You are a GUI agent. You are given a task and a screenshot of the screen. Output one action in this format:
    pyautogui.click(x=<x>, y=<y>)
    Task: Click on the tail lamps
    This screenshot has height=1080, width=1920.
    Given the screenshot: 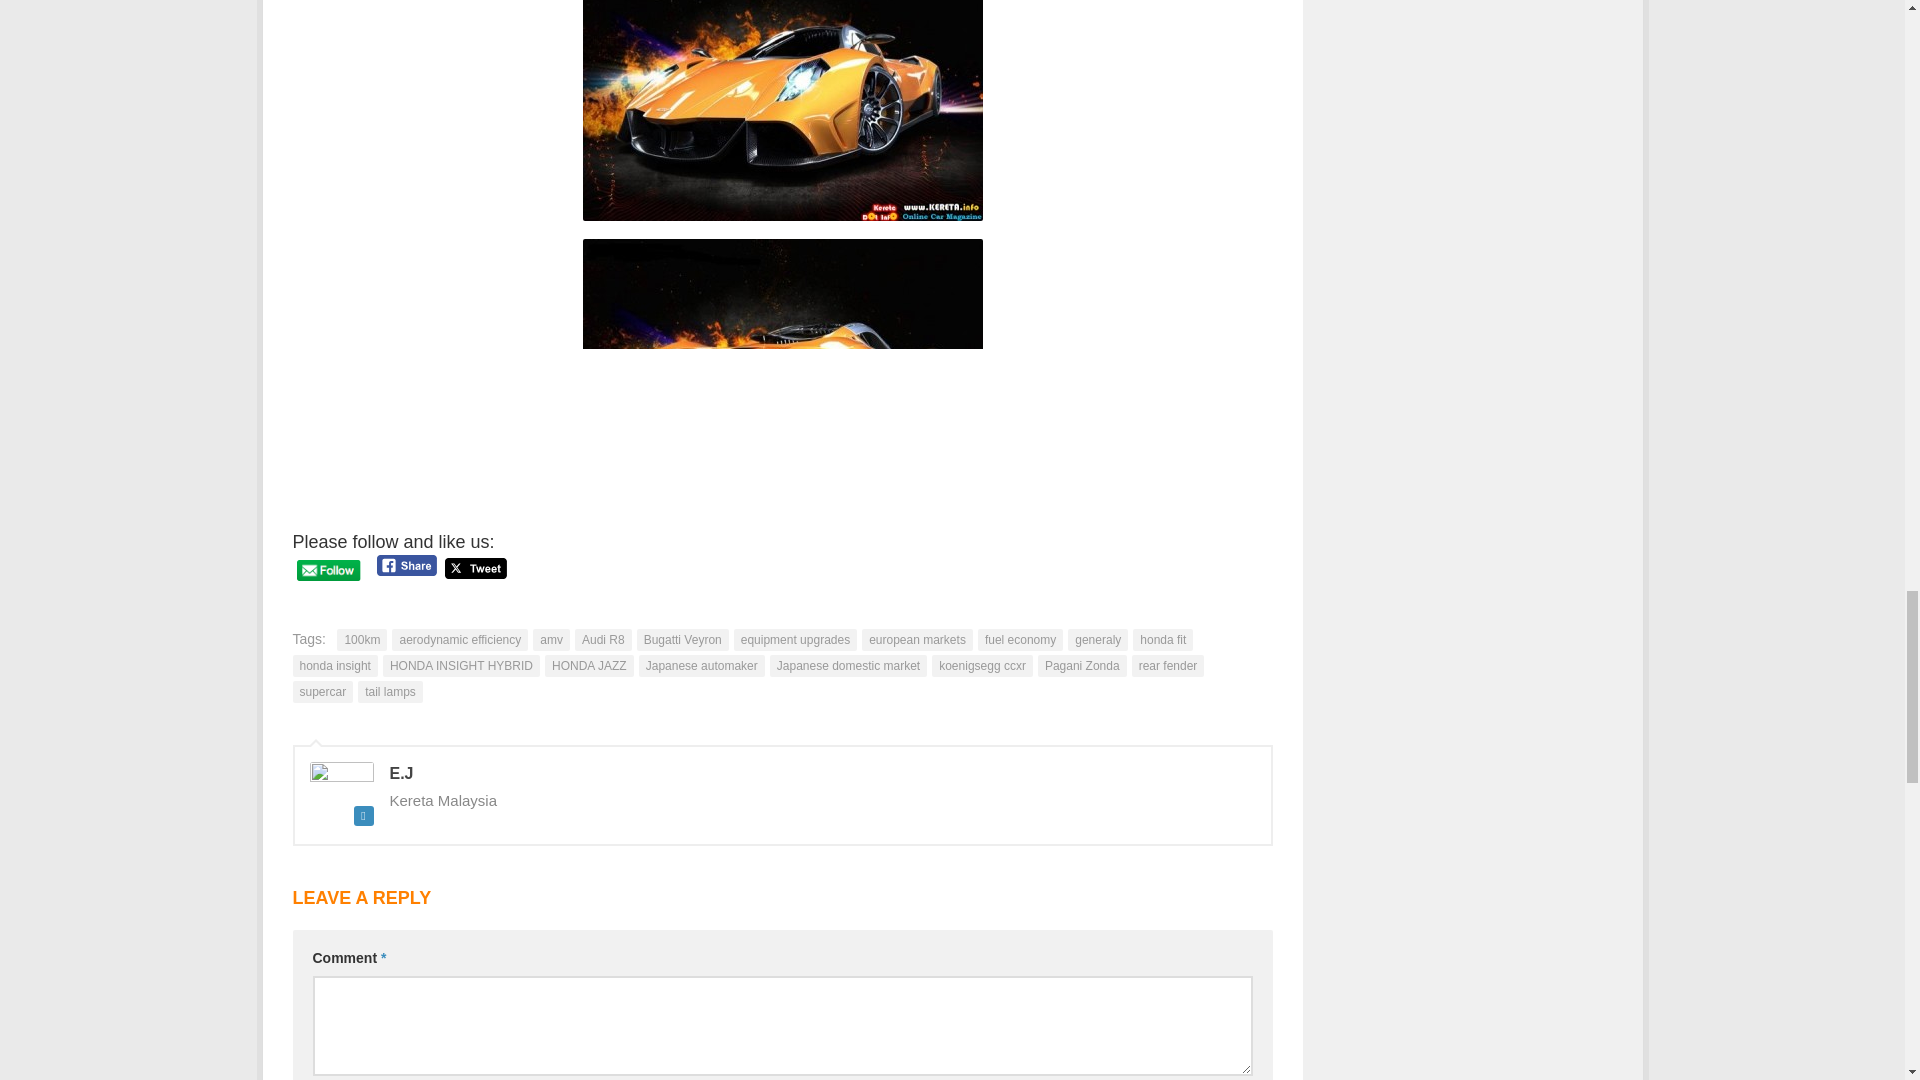 What is the action you would take?
    pyautogui.click(x=390, y=692)
    